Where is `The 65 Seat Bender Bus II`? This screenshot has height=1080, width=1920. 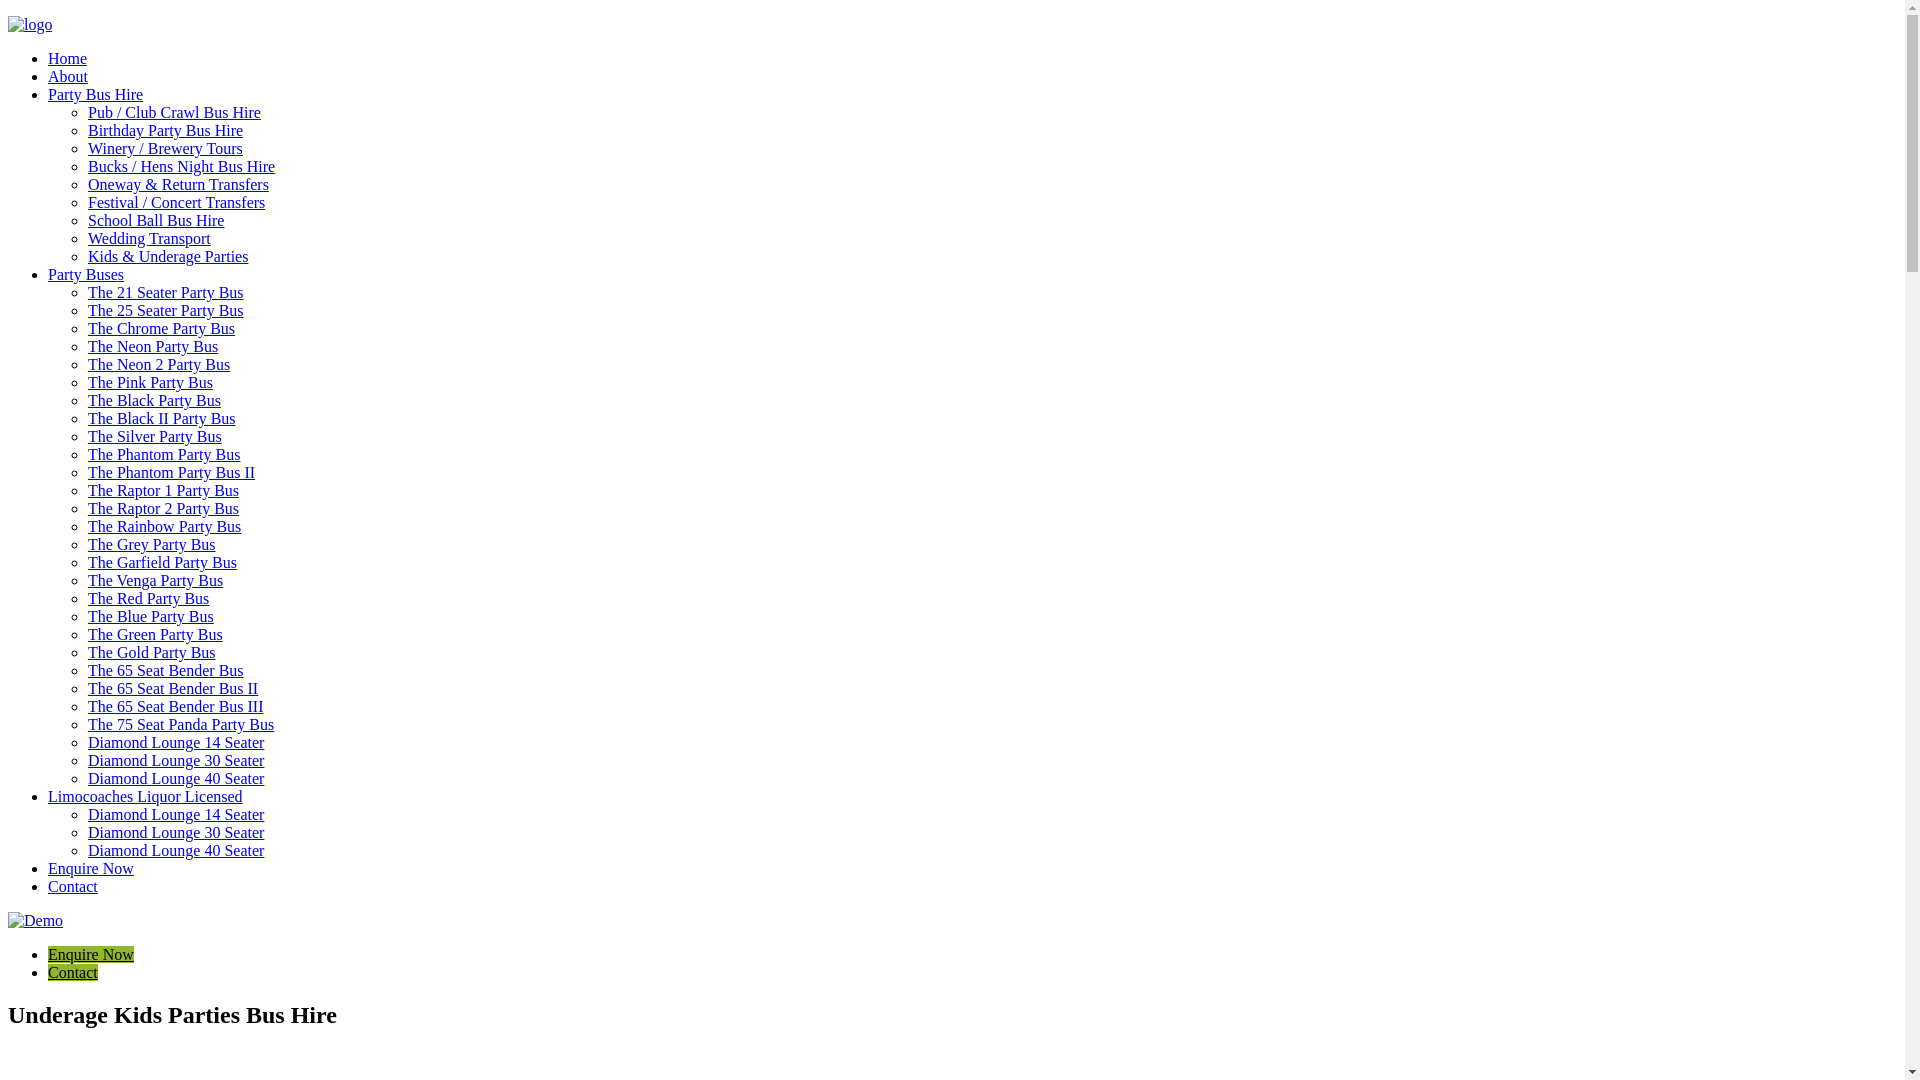
The 65 Seat Bender Bus II is located at coordinates (173, 688).